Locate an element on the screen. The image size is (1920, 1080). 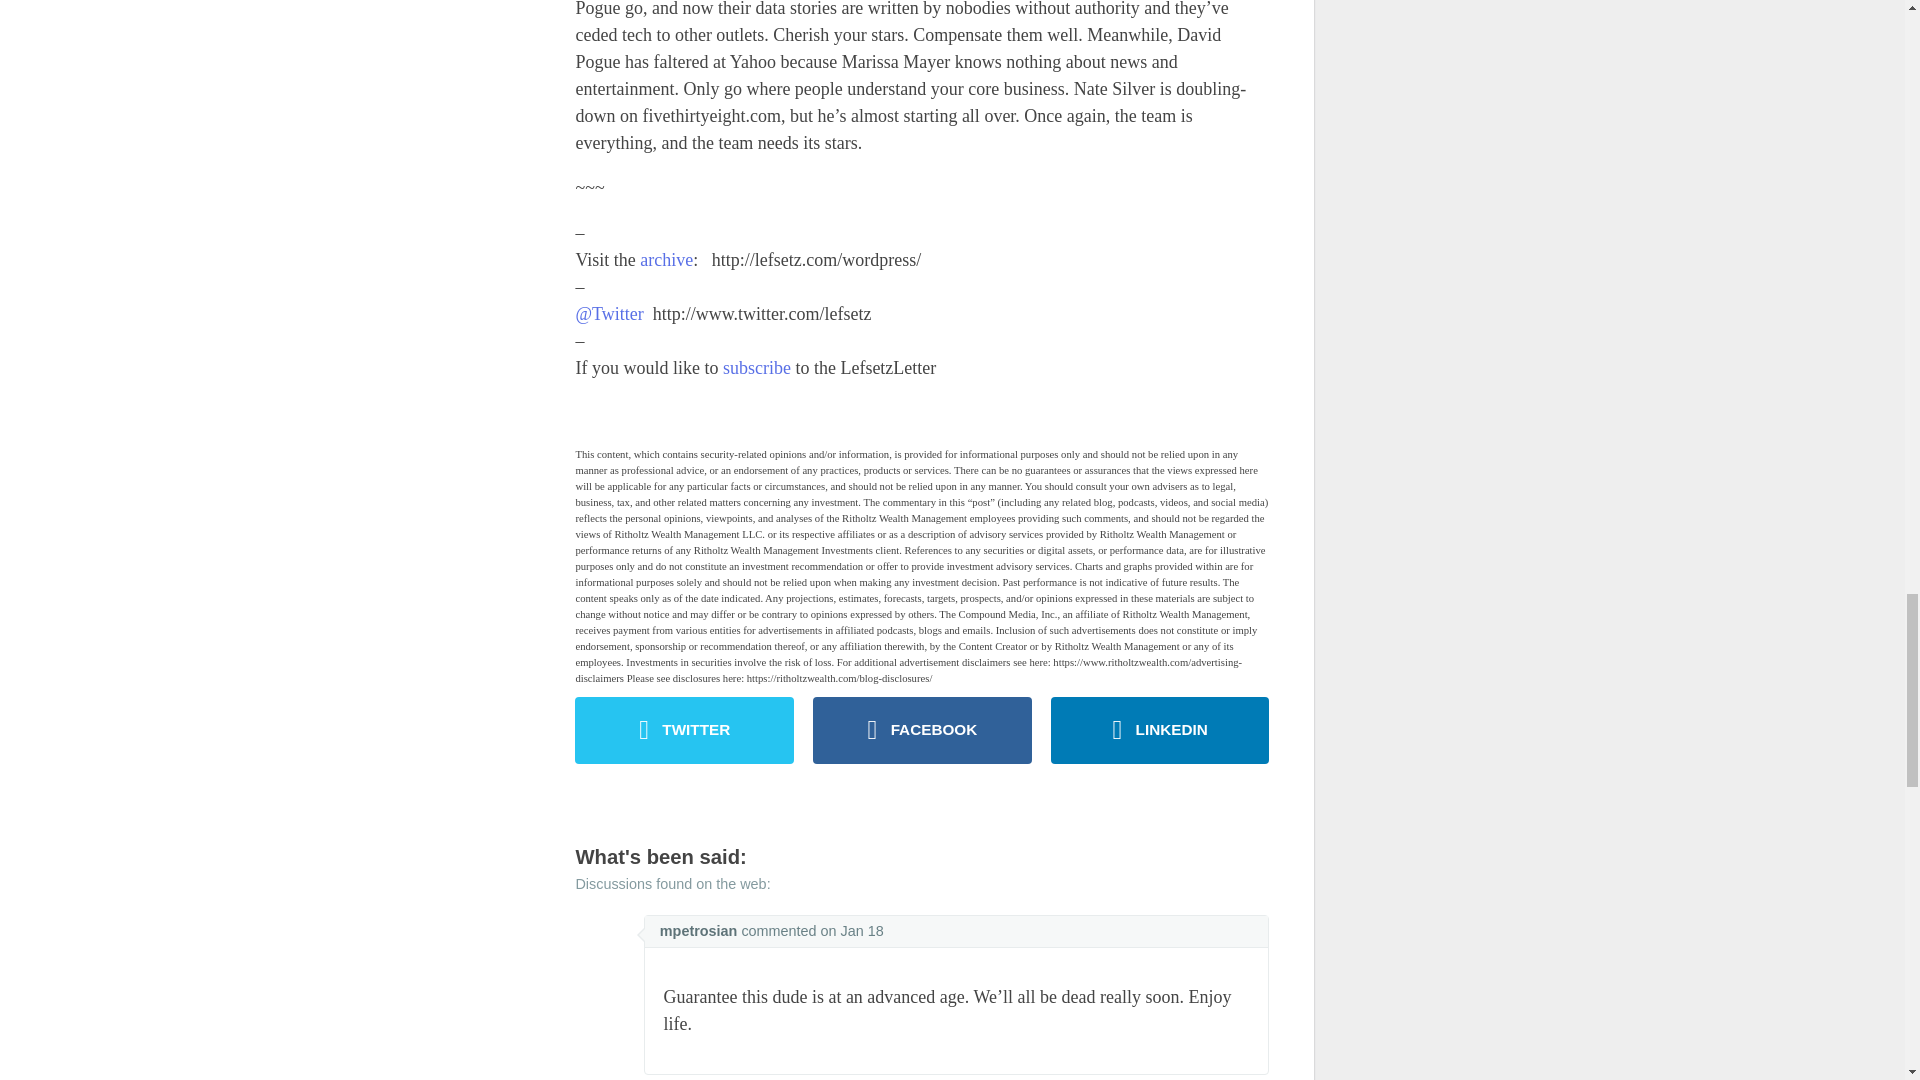
FACEBOOK is located at coordinates (922, 730).